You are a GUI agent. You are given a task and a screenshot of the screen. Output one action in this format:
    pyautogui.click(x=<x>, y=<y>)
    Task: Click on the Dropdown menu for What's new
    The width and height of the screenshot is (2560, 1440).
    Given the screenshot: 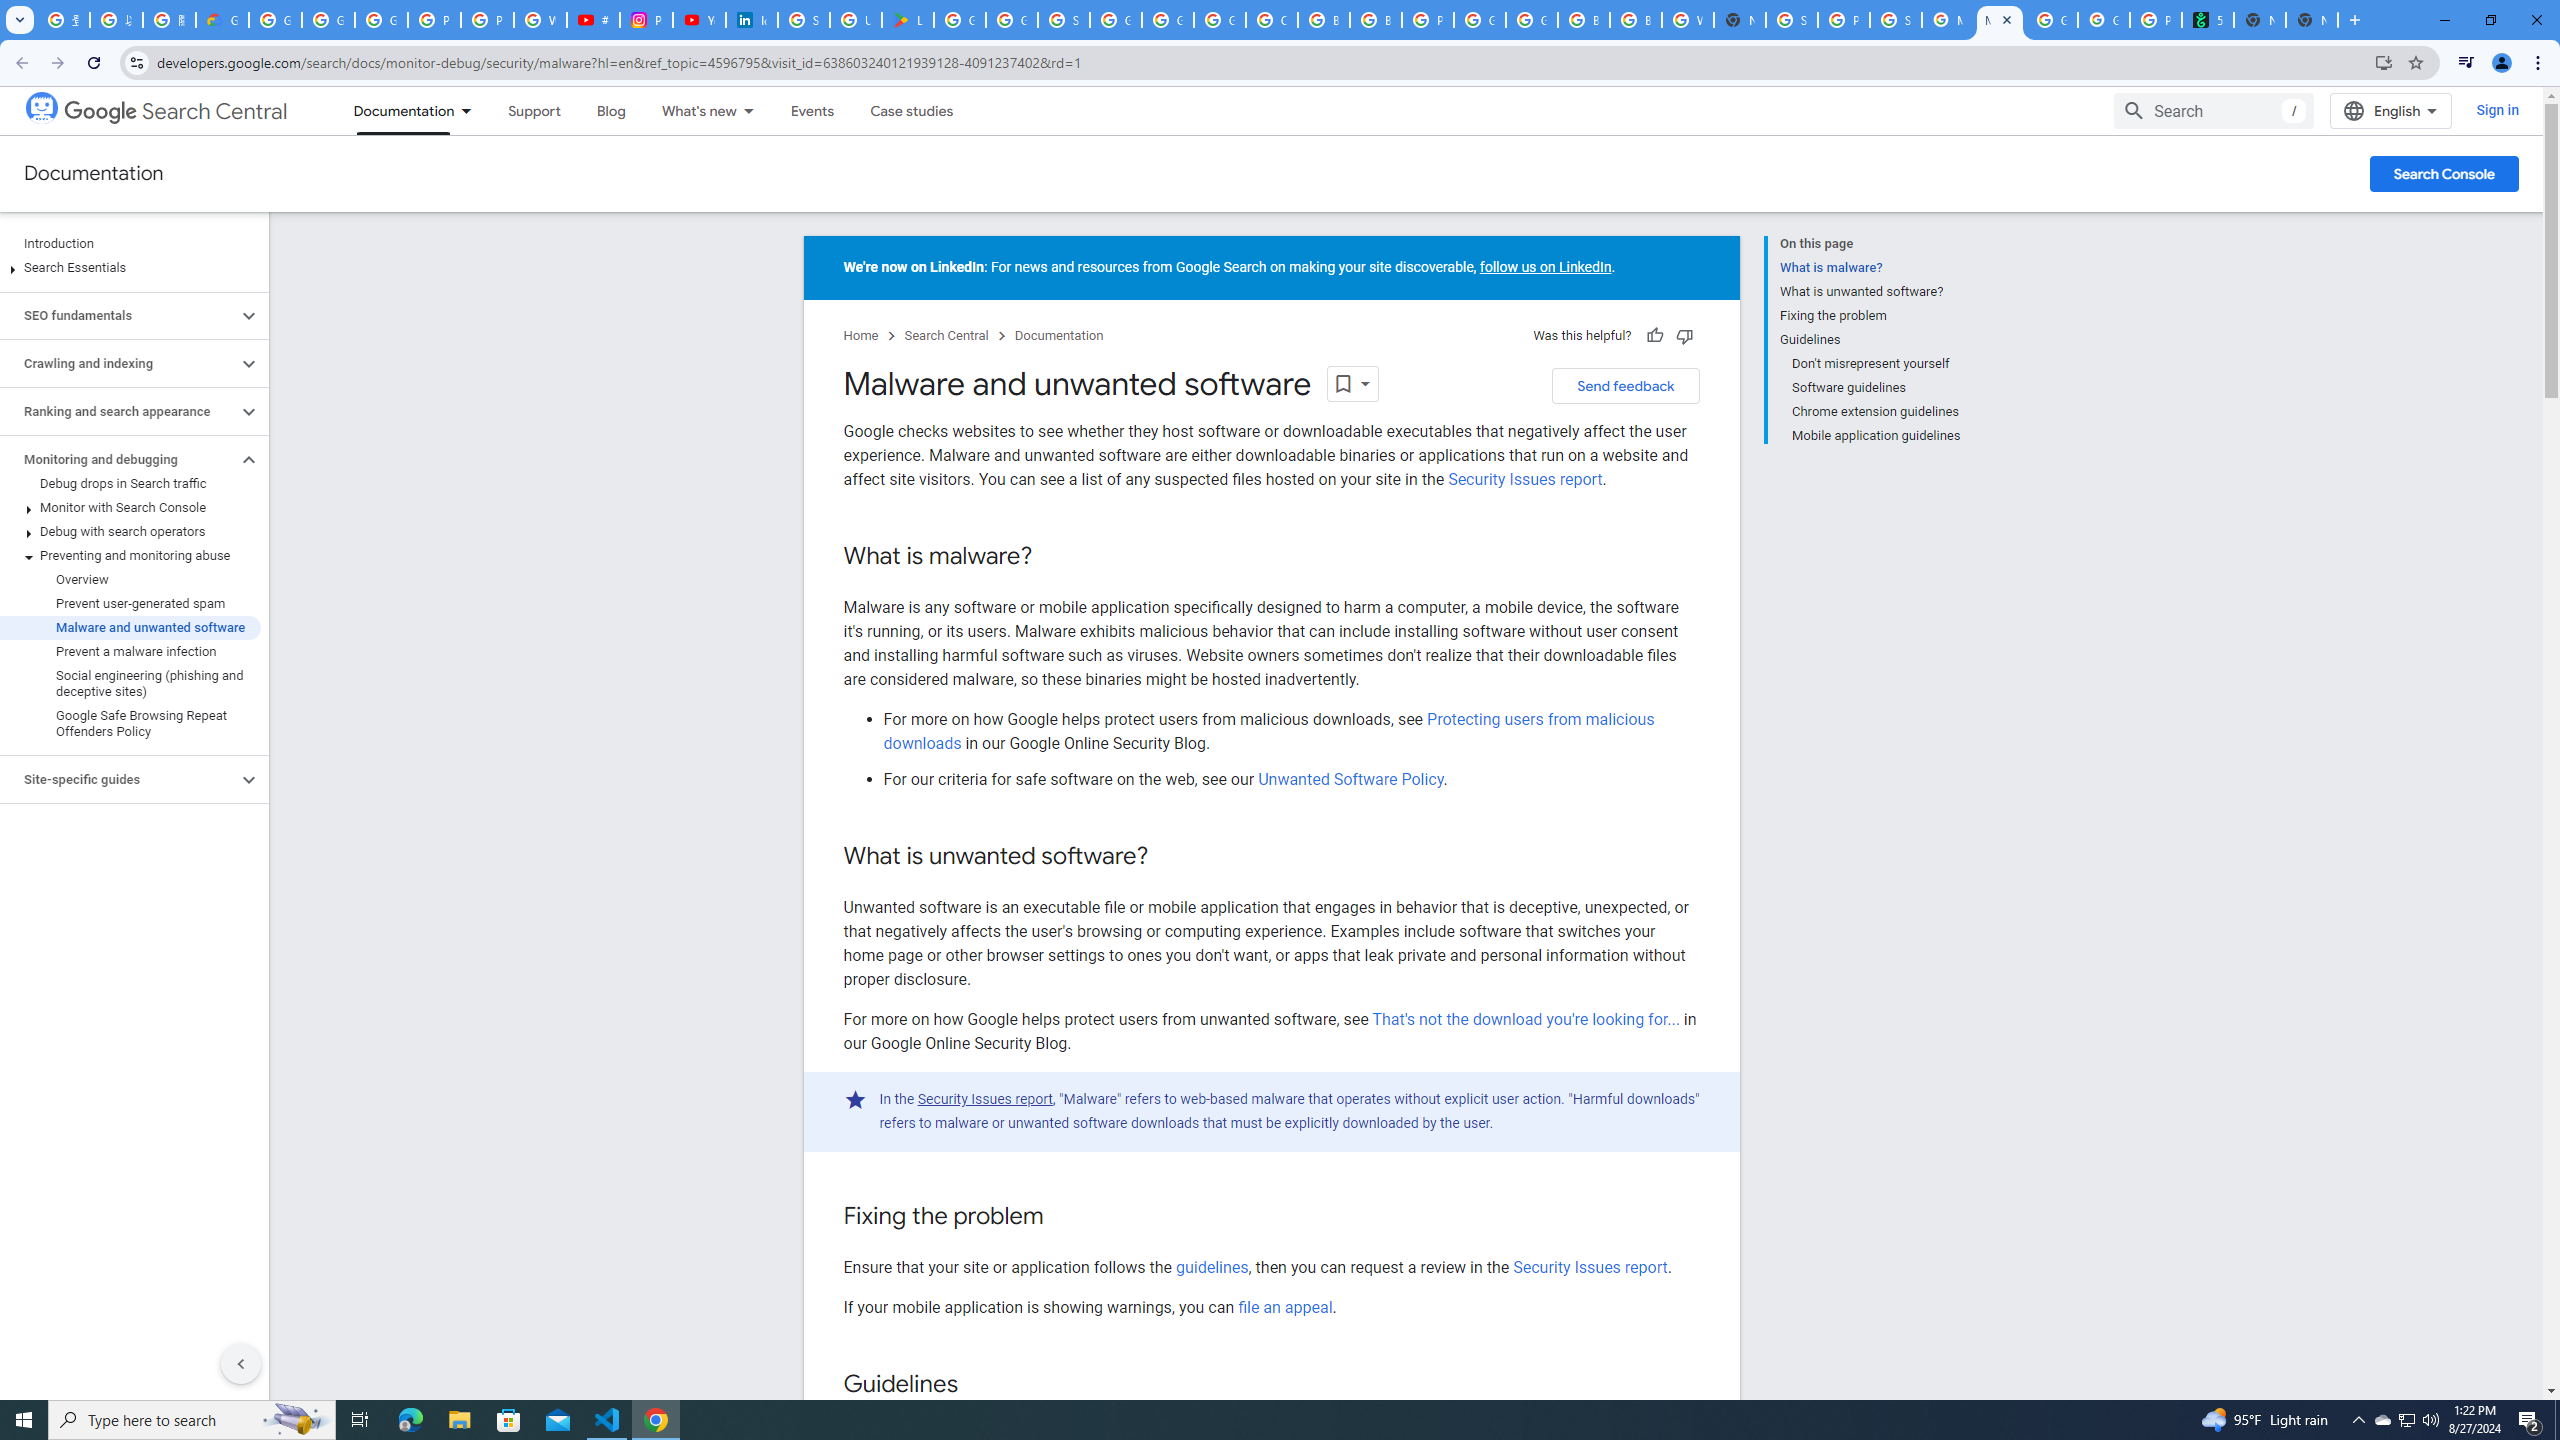 What is the action you would take?
    pyautogui.click(x=755, y=110)
    